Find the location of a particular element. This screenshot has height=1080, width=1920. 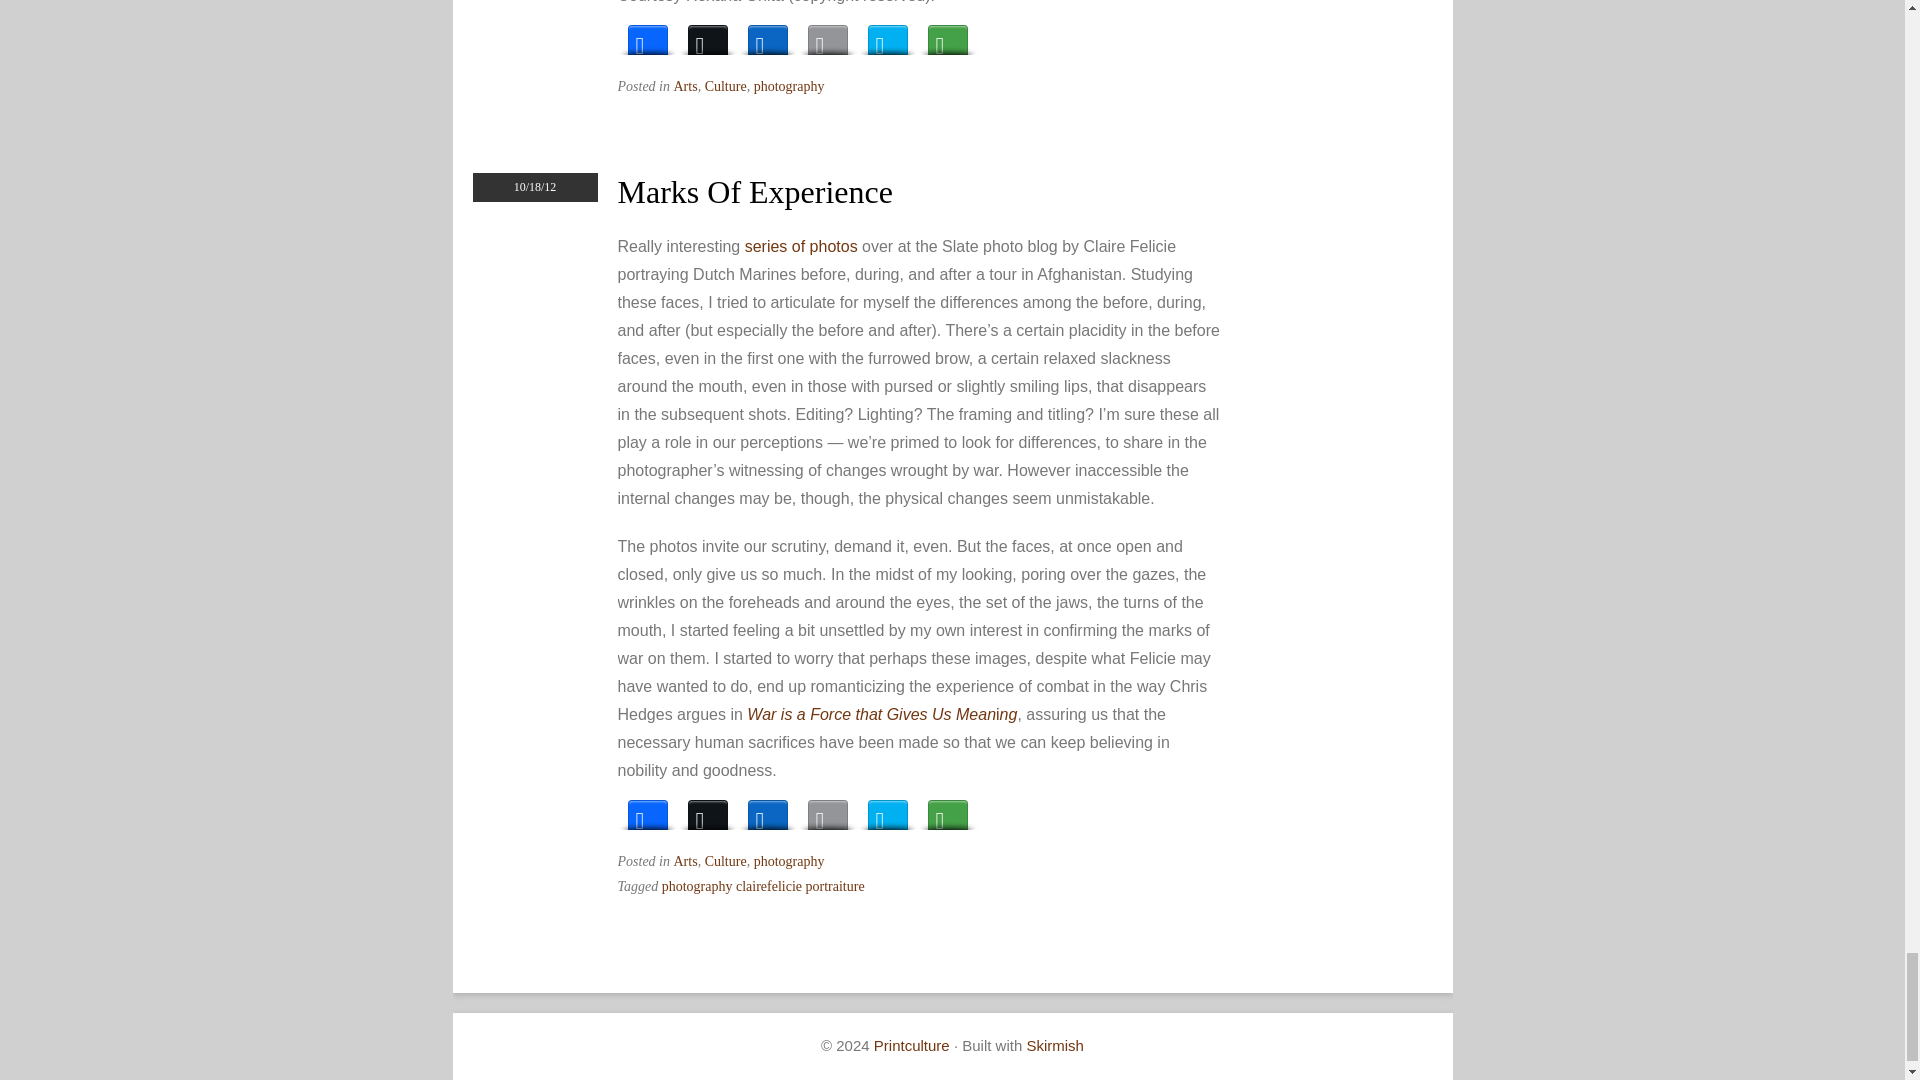

Marks Of Experience is located at coordinates (755, 191).